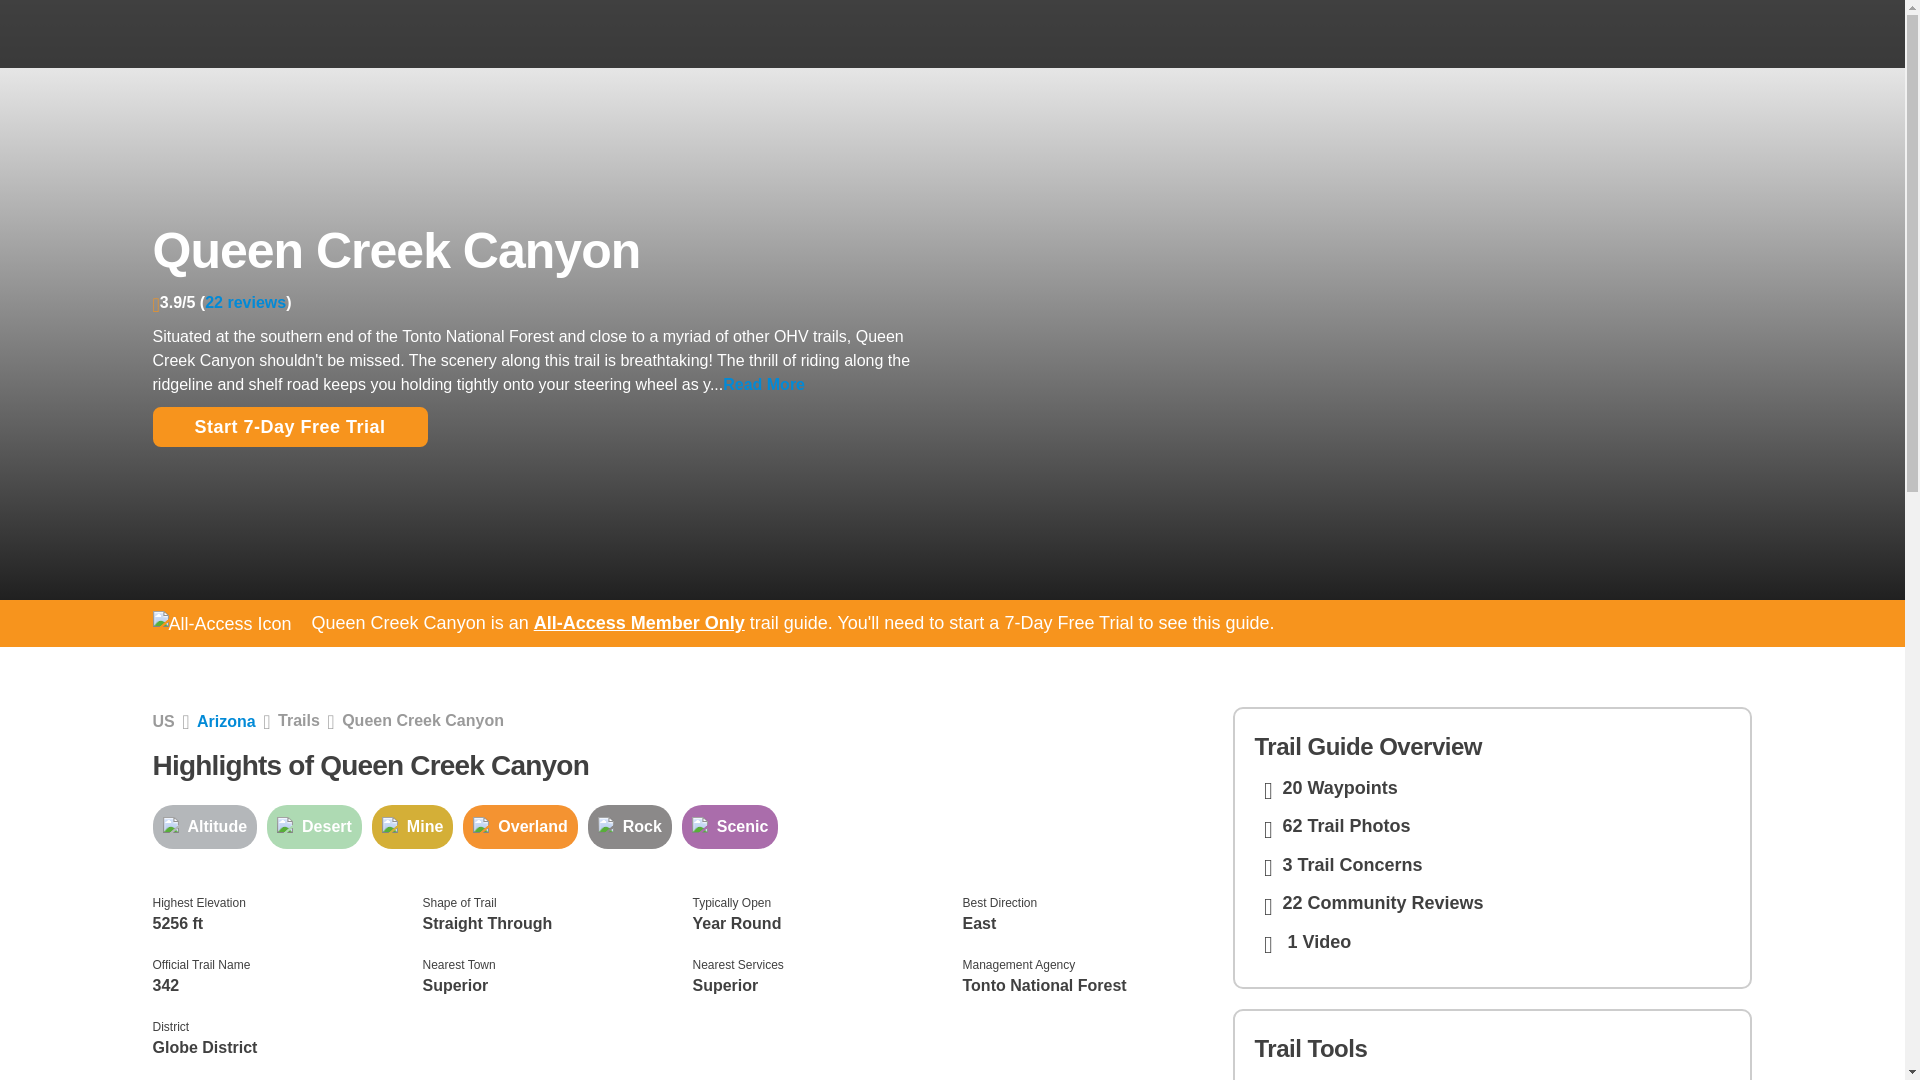 This screenshot has height=1080, width=1920. I want to click on Arizona, so click(226, 721).